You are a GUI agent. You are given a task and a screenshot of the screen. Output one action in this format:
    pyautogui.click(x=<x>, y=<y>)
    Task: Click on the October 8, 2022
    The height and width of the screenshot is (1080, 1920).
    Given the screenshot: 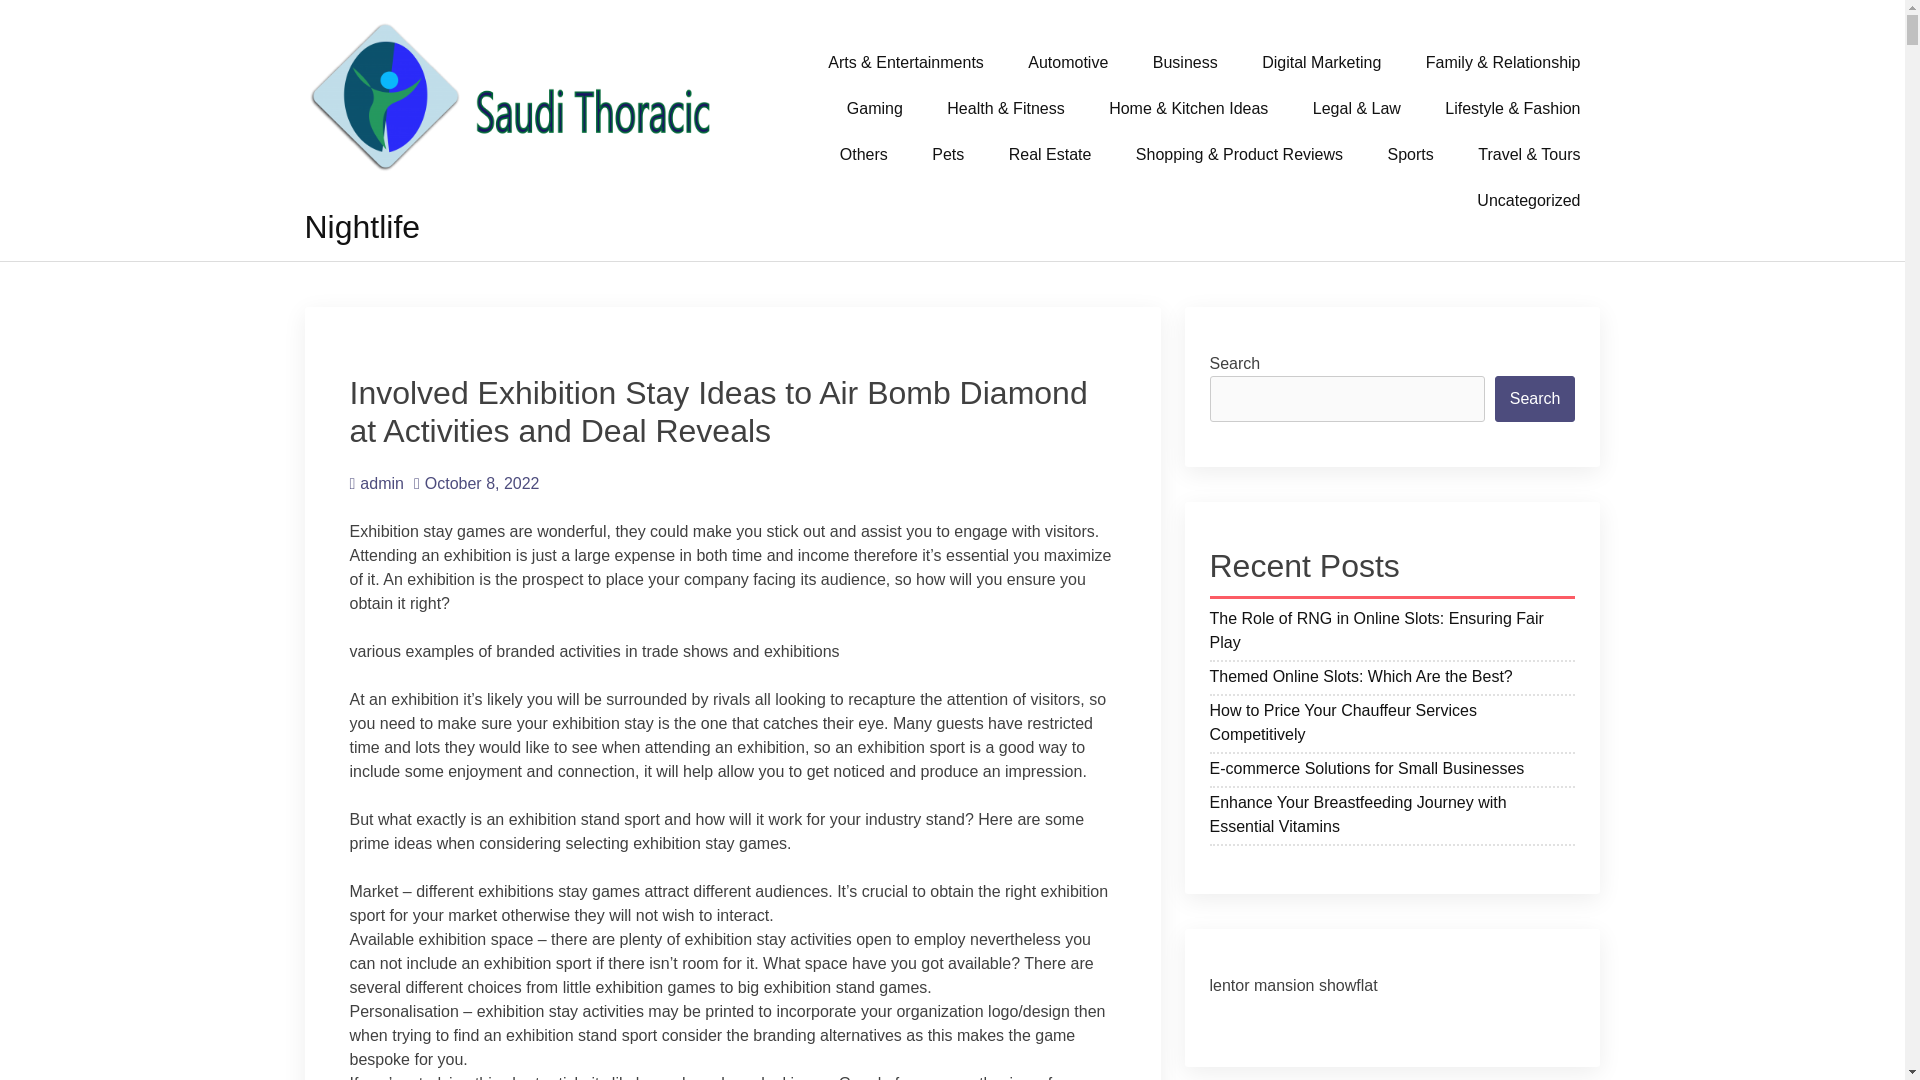 What is the action you would take?
    pyautogui.click(x=476, y=484)
    